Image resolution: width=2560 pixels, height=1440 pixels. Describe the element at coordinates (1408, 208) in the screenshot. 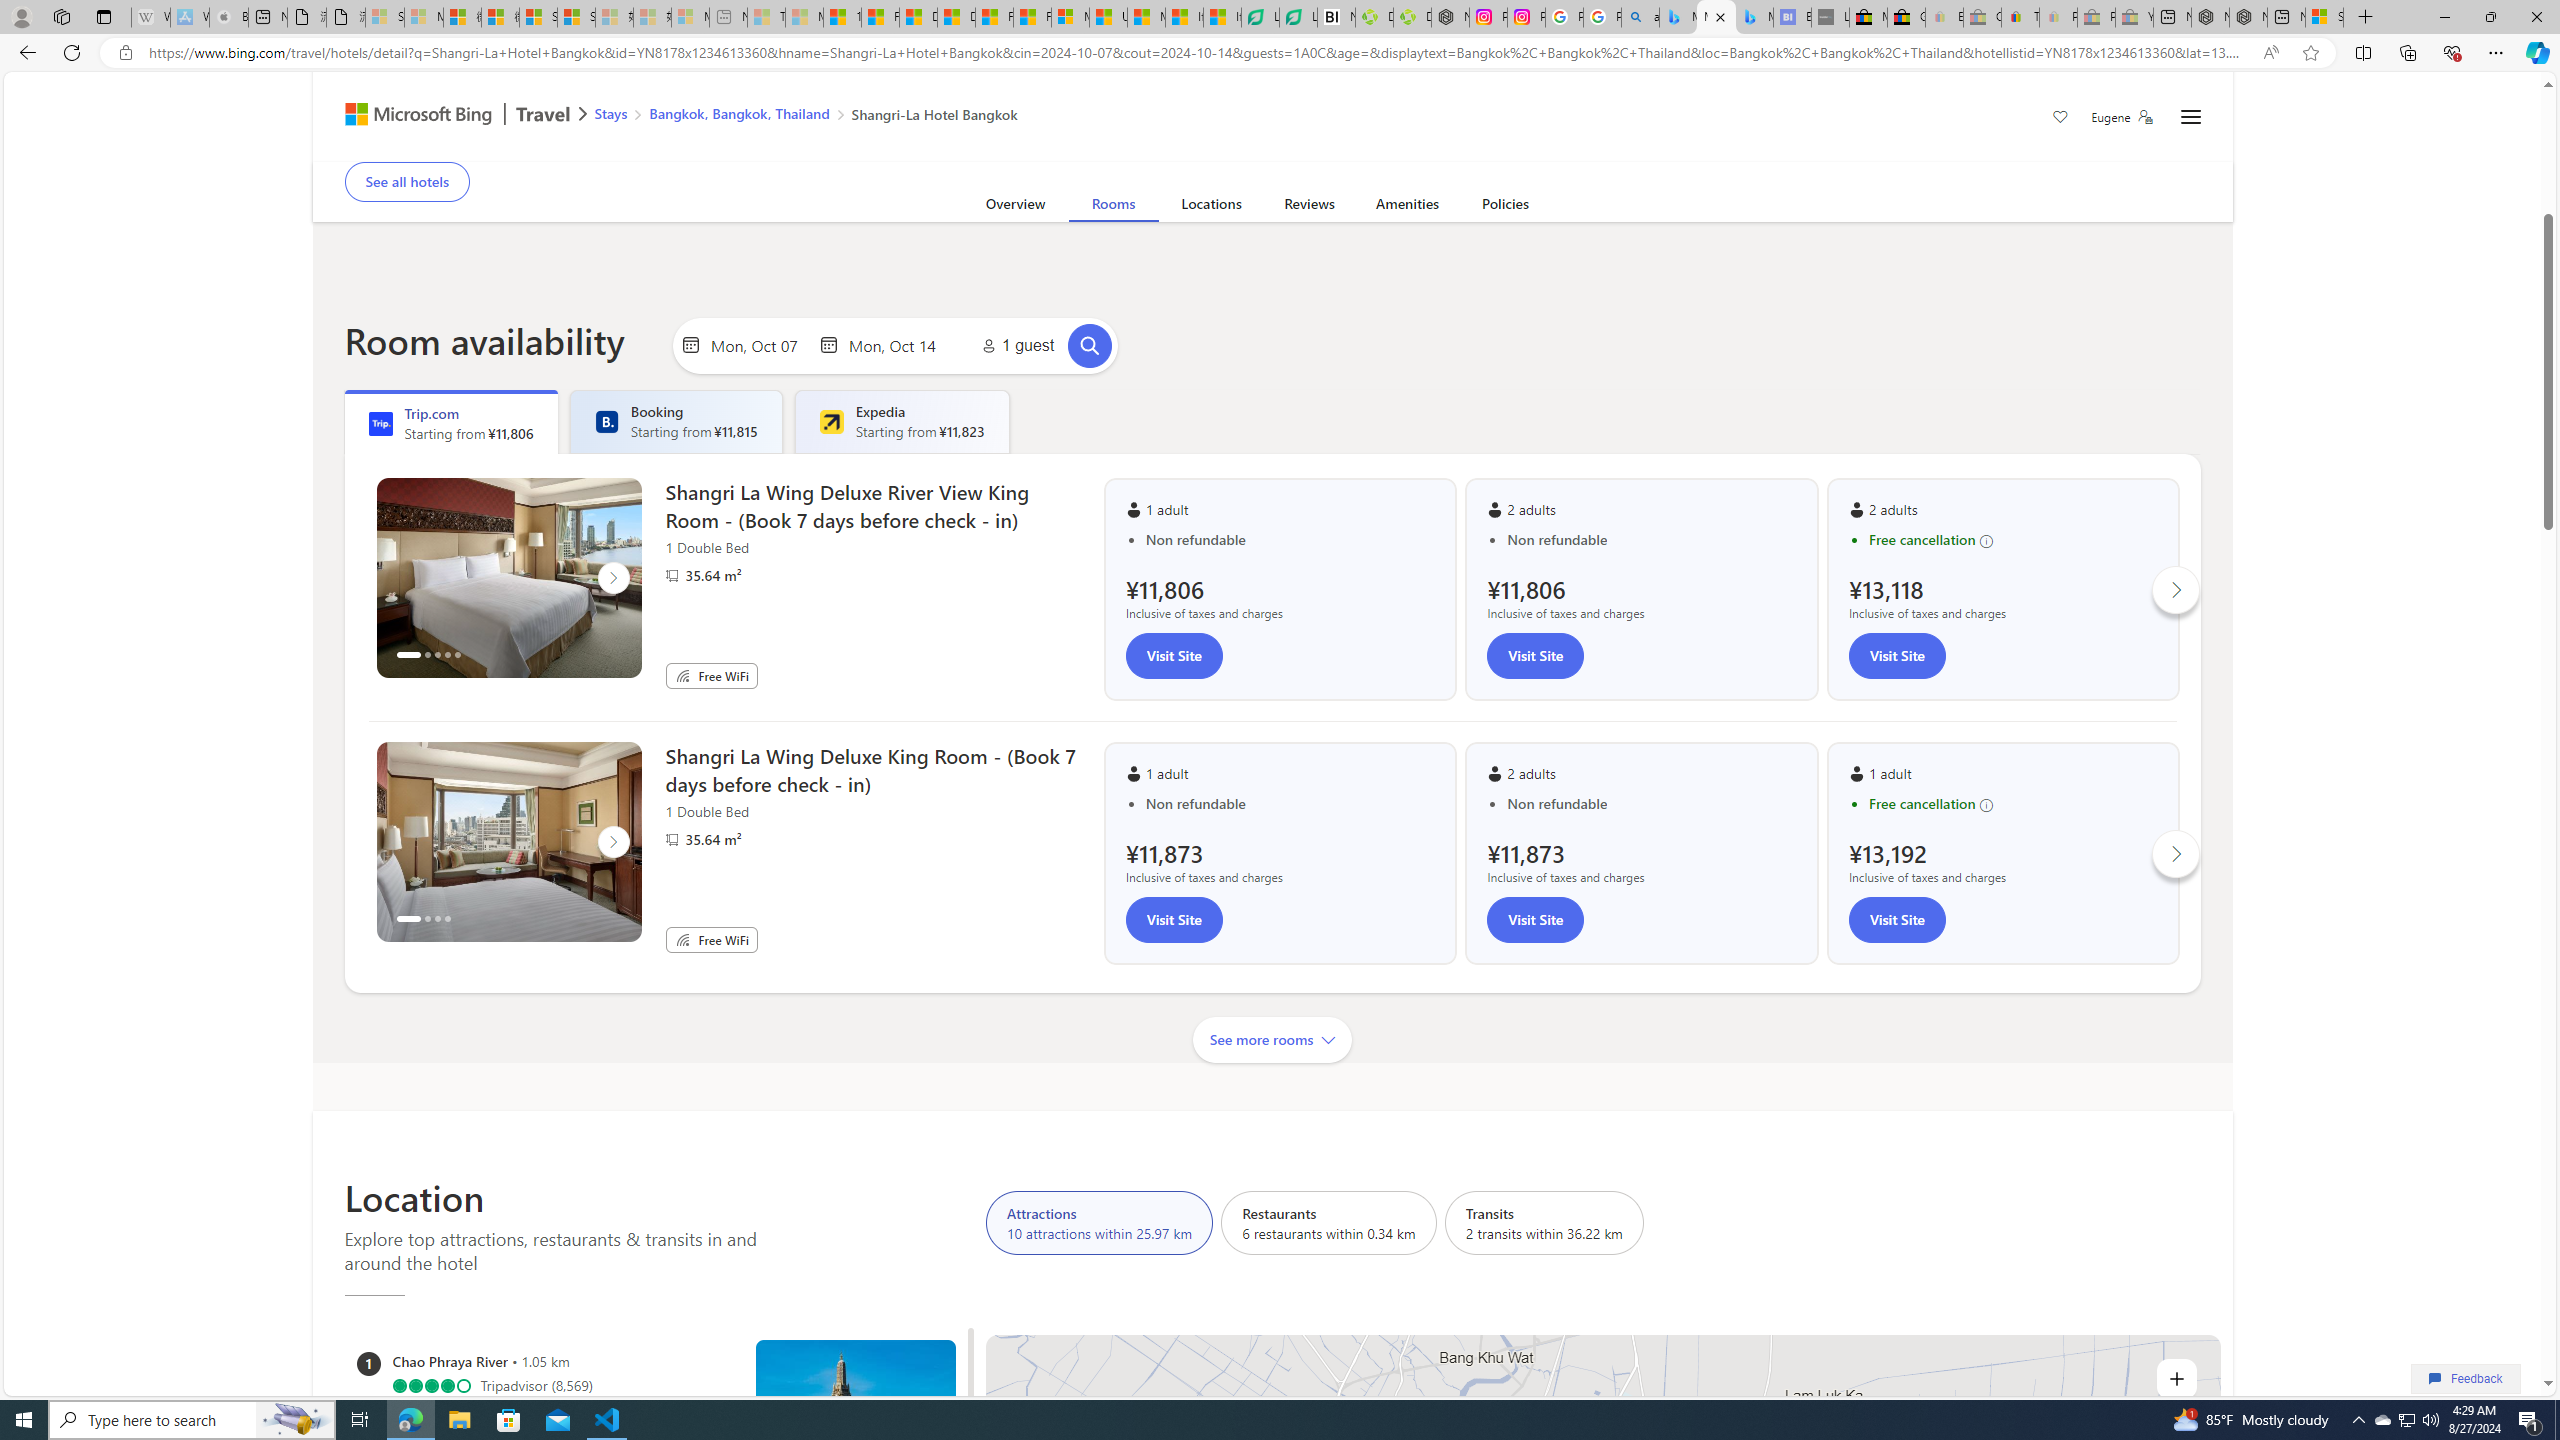

I see `Amenities` at that location.